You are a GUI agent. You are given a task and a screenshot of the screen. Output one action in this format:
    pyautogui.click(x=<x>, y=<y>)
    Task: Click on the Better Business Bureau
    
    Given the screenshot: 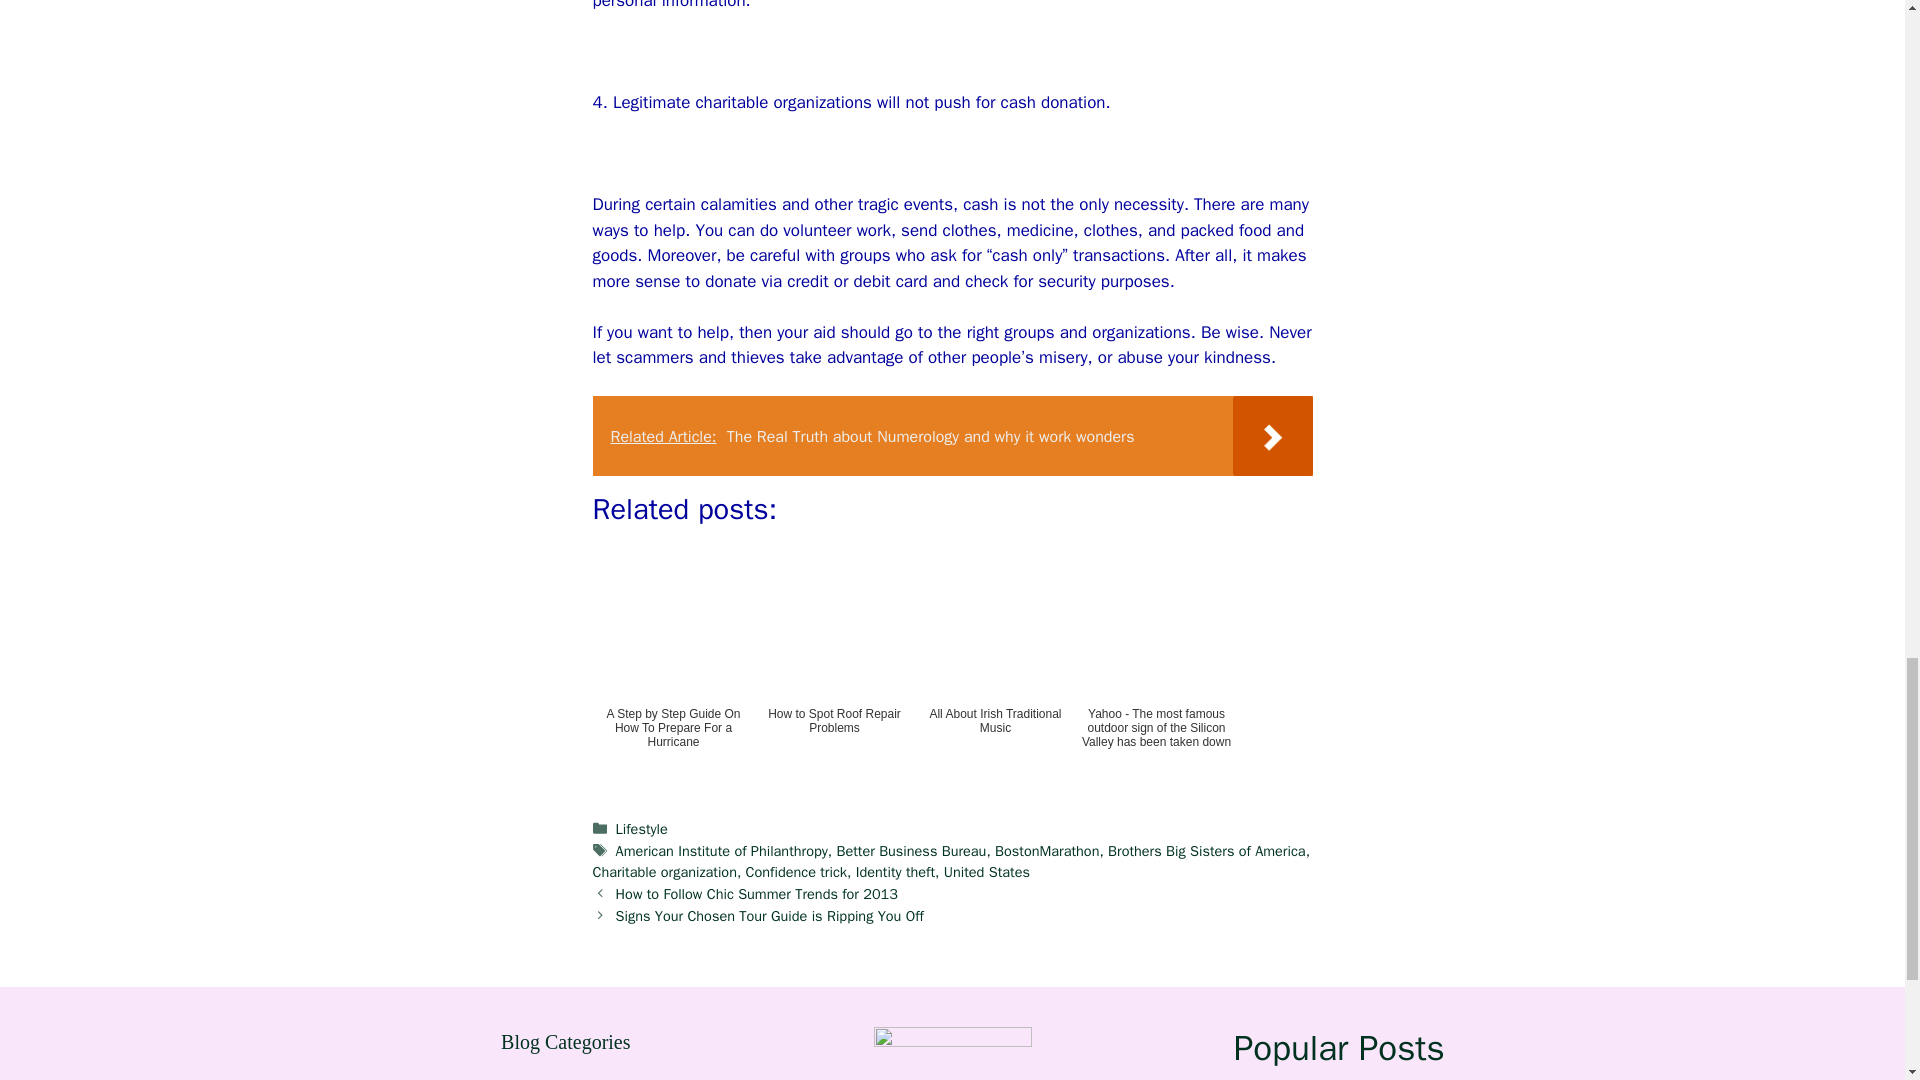 What is the action you would take?
    pyautogui.click(x=910, y=850)
    